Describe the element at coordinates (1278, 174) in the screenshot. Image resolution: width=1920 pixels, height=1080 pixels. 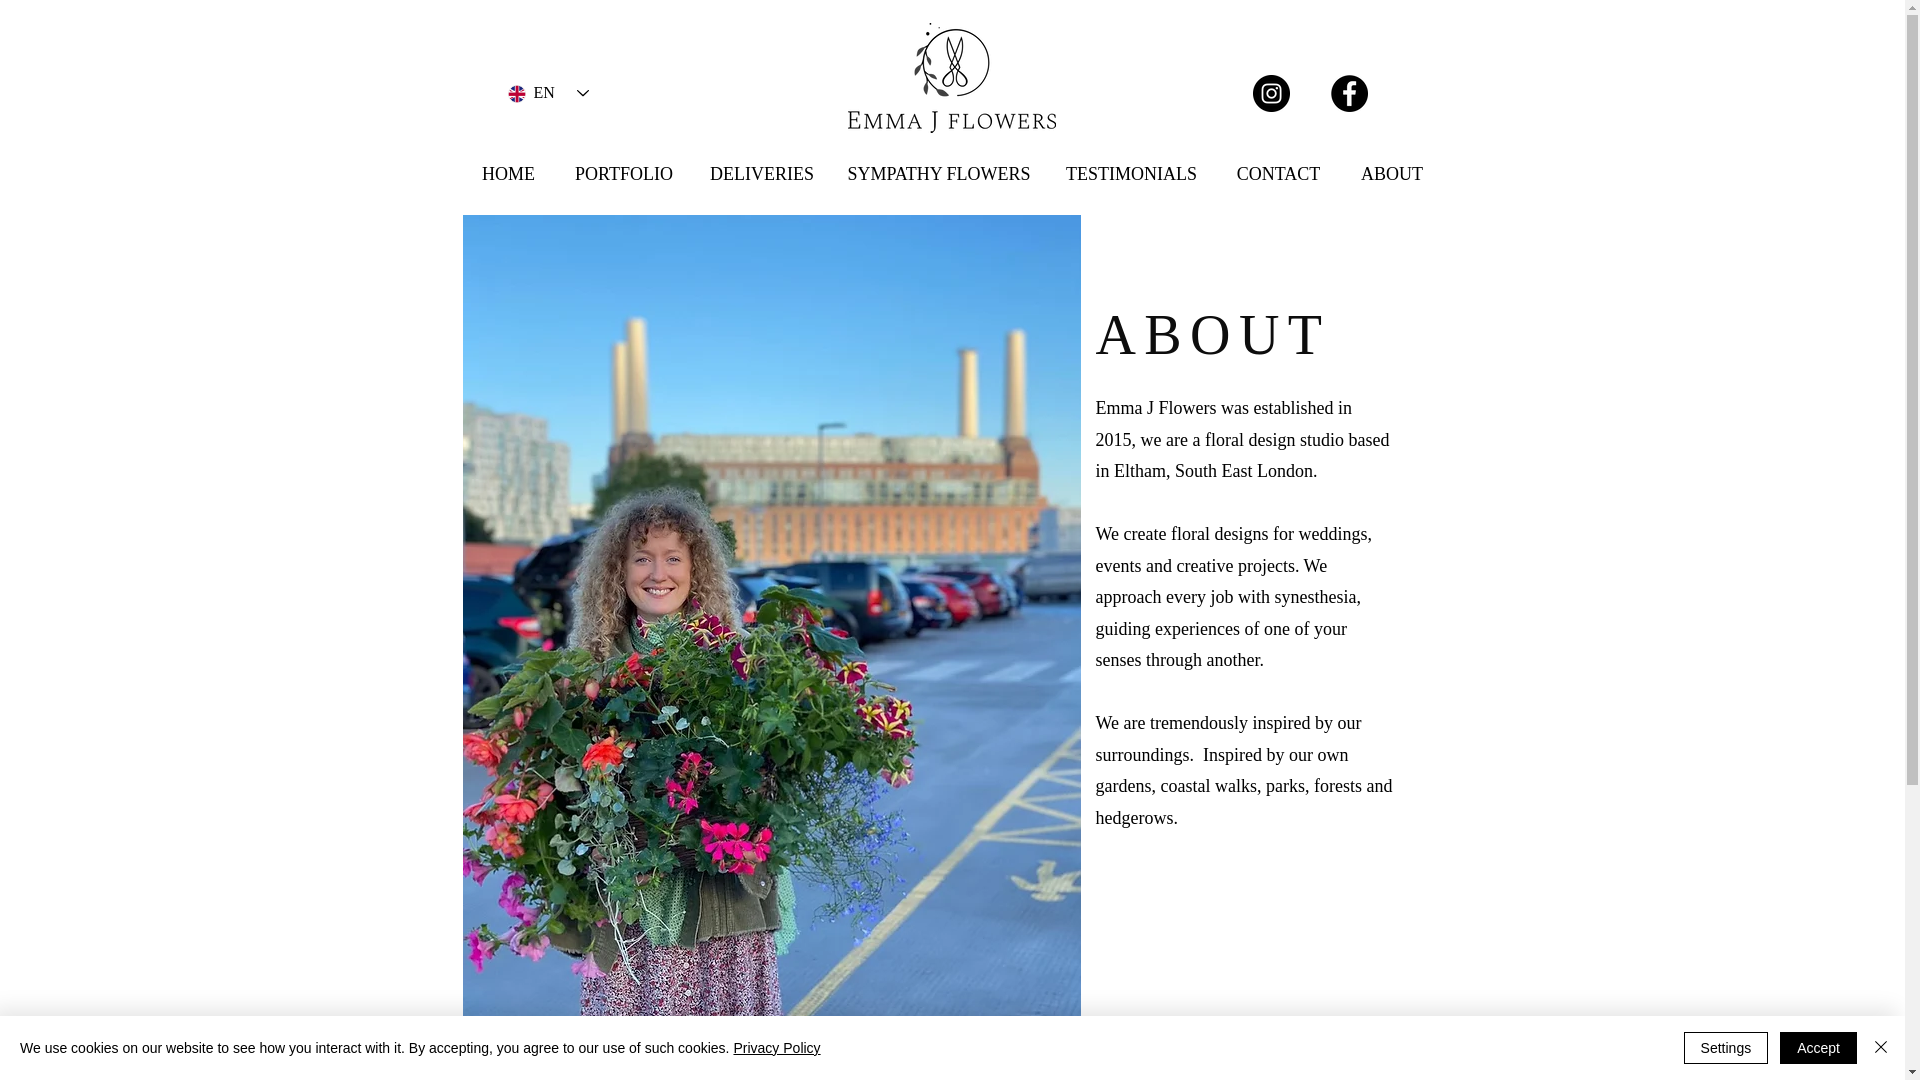
I see `CONTACT` at that location.